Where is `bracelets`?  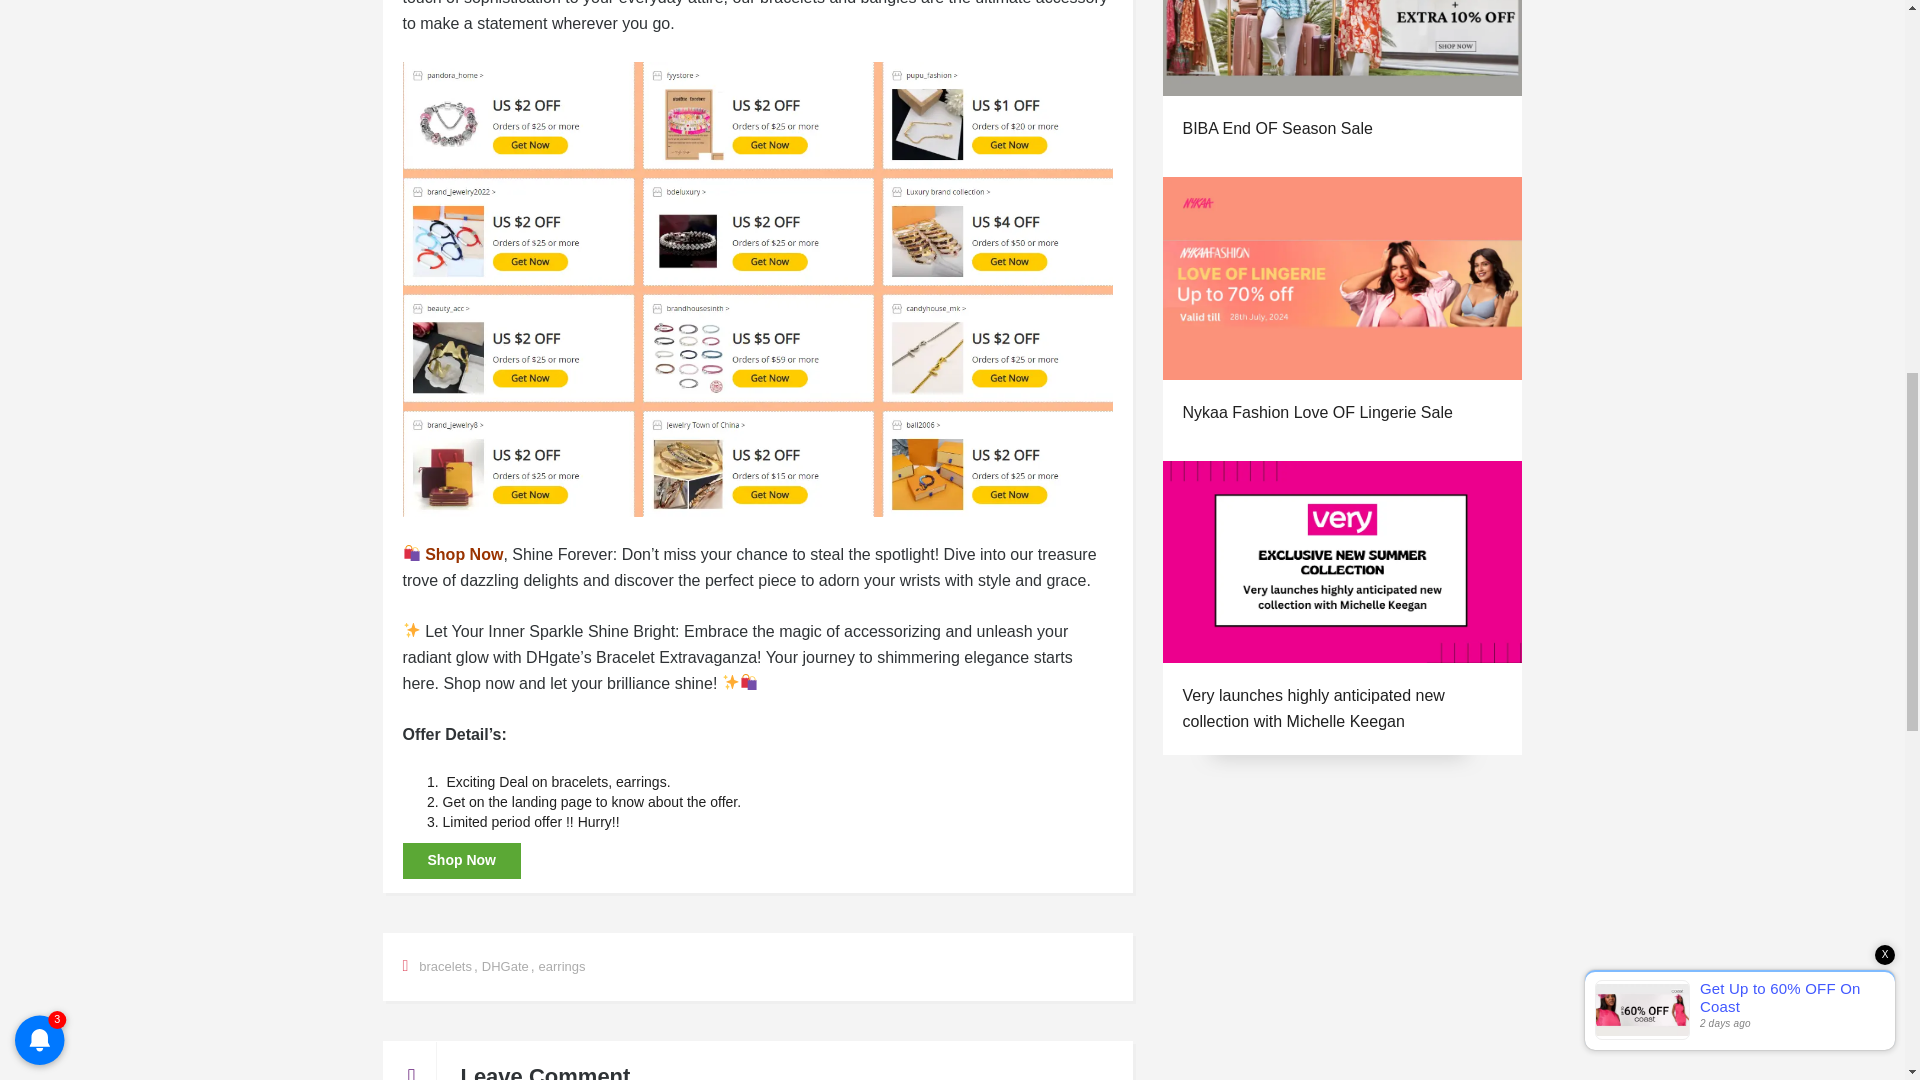 bracelets is located at coordinates (445, 966).